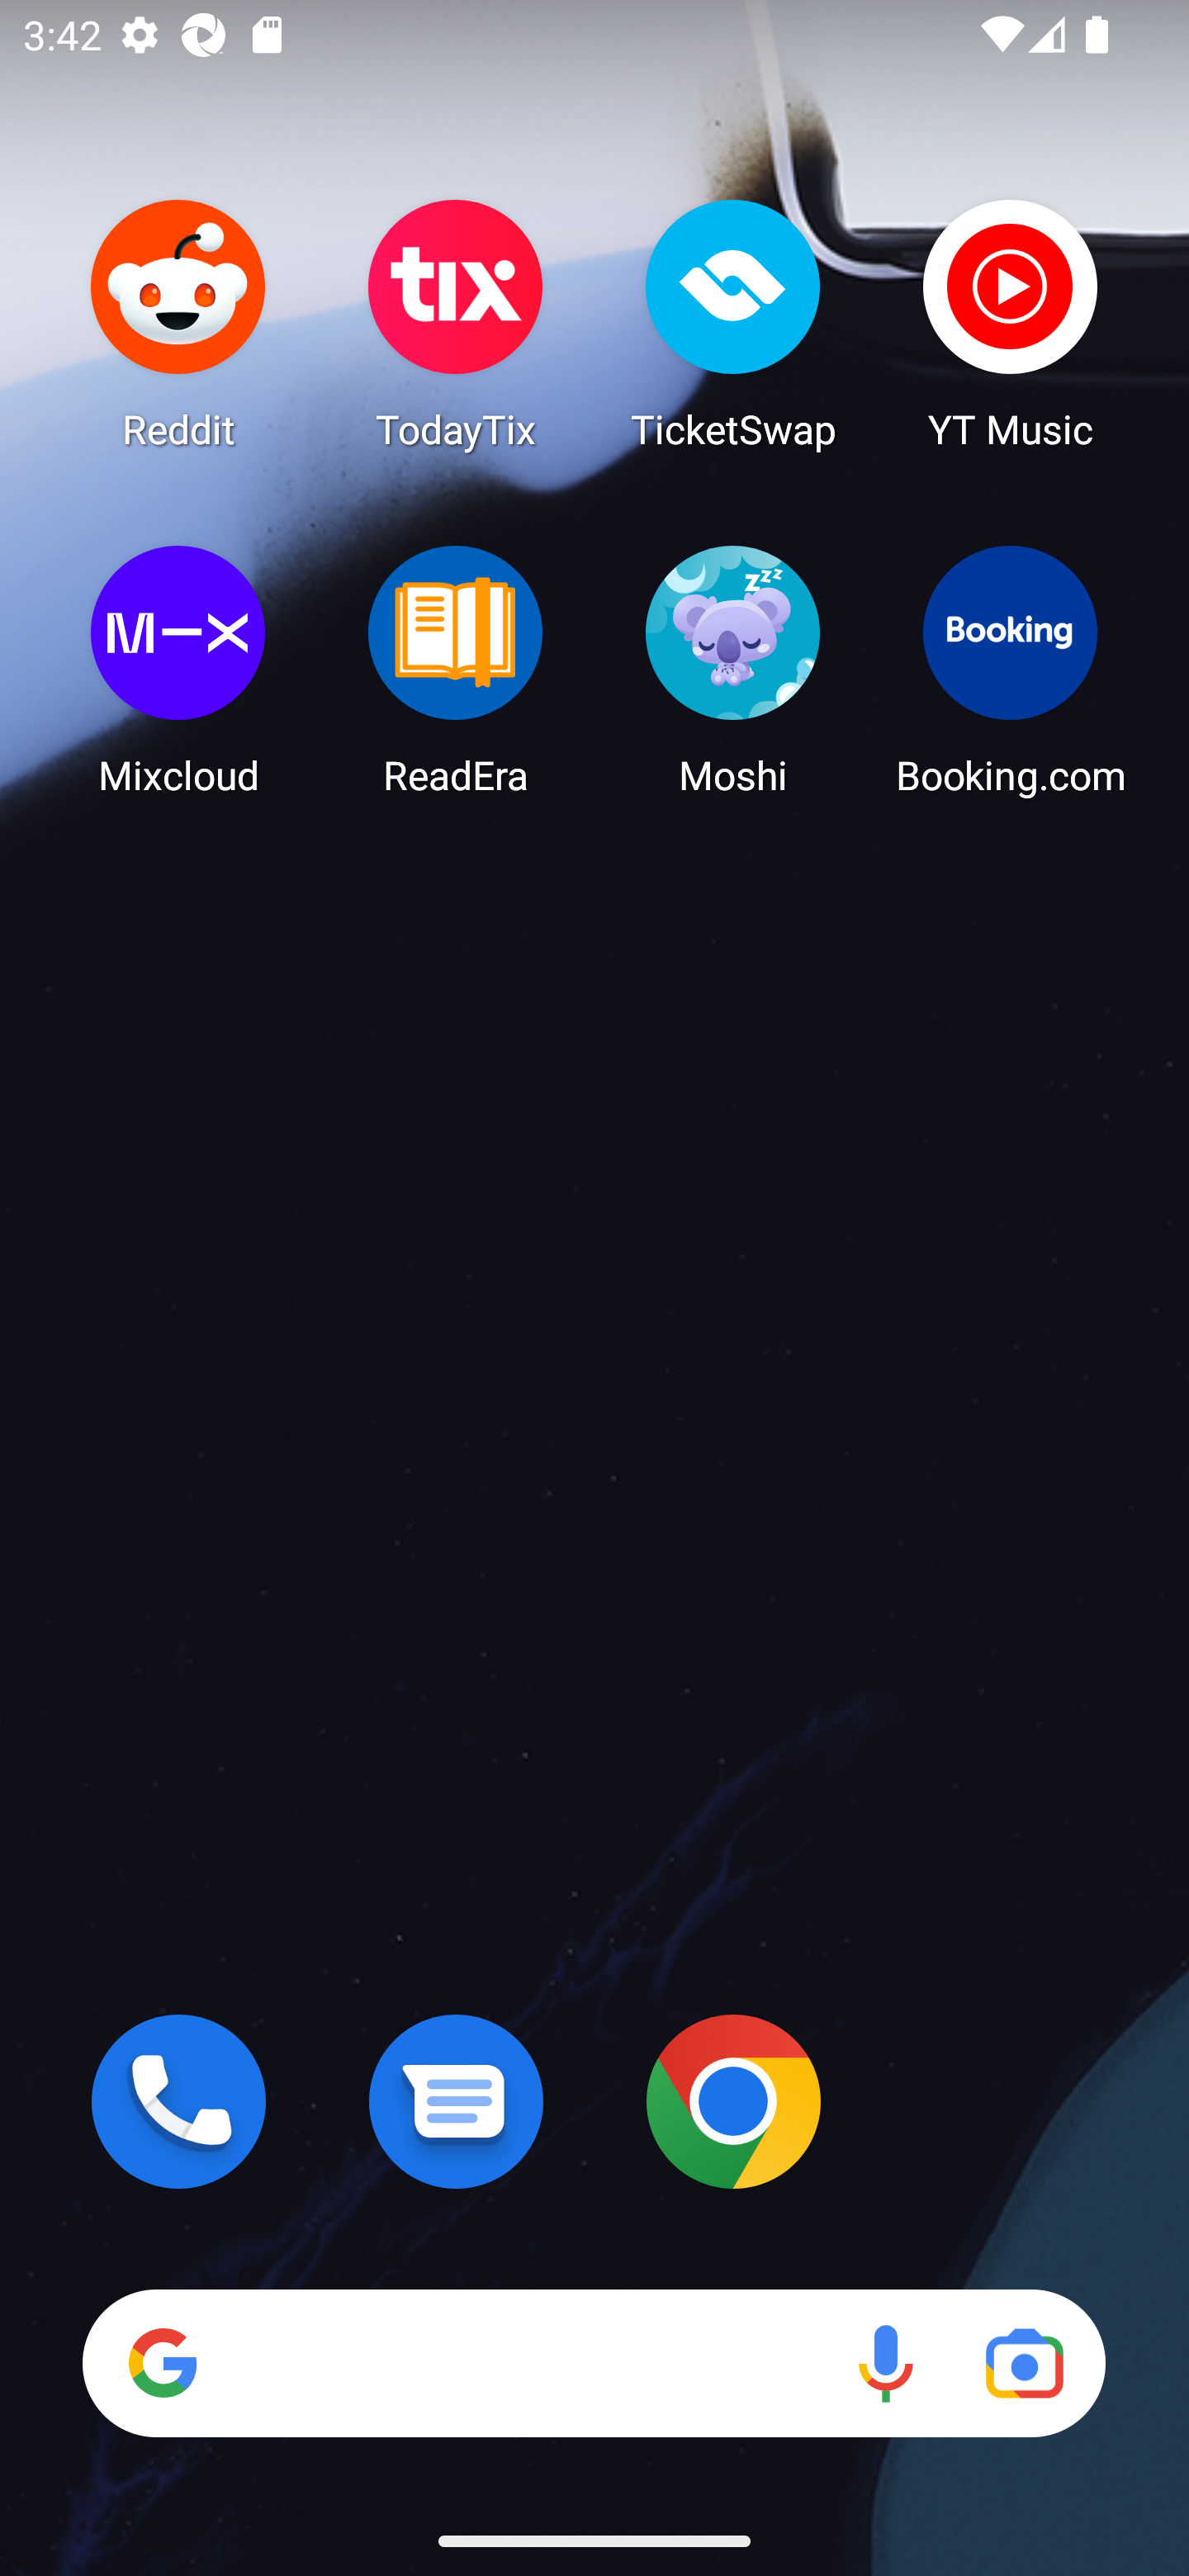 The image size is (1189, 2576). I want to click on ReadEra, so click(456, 670).